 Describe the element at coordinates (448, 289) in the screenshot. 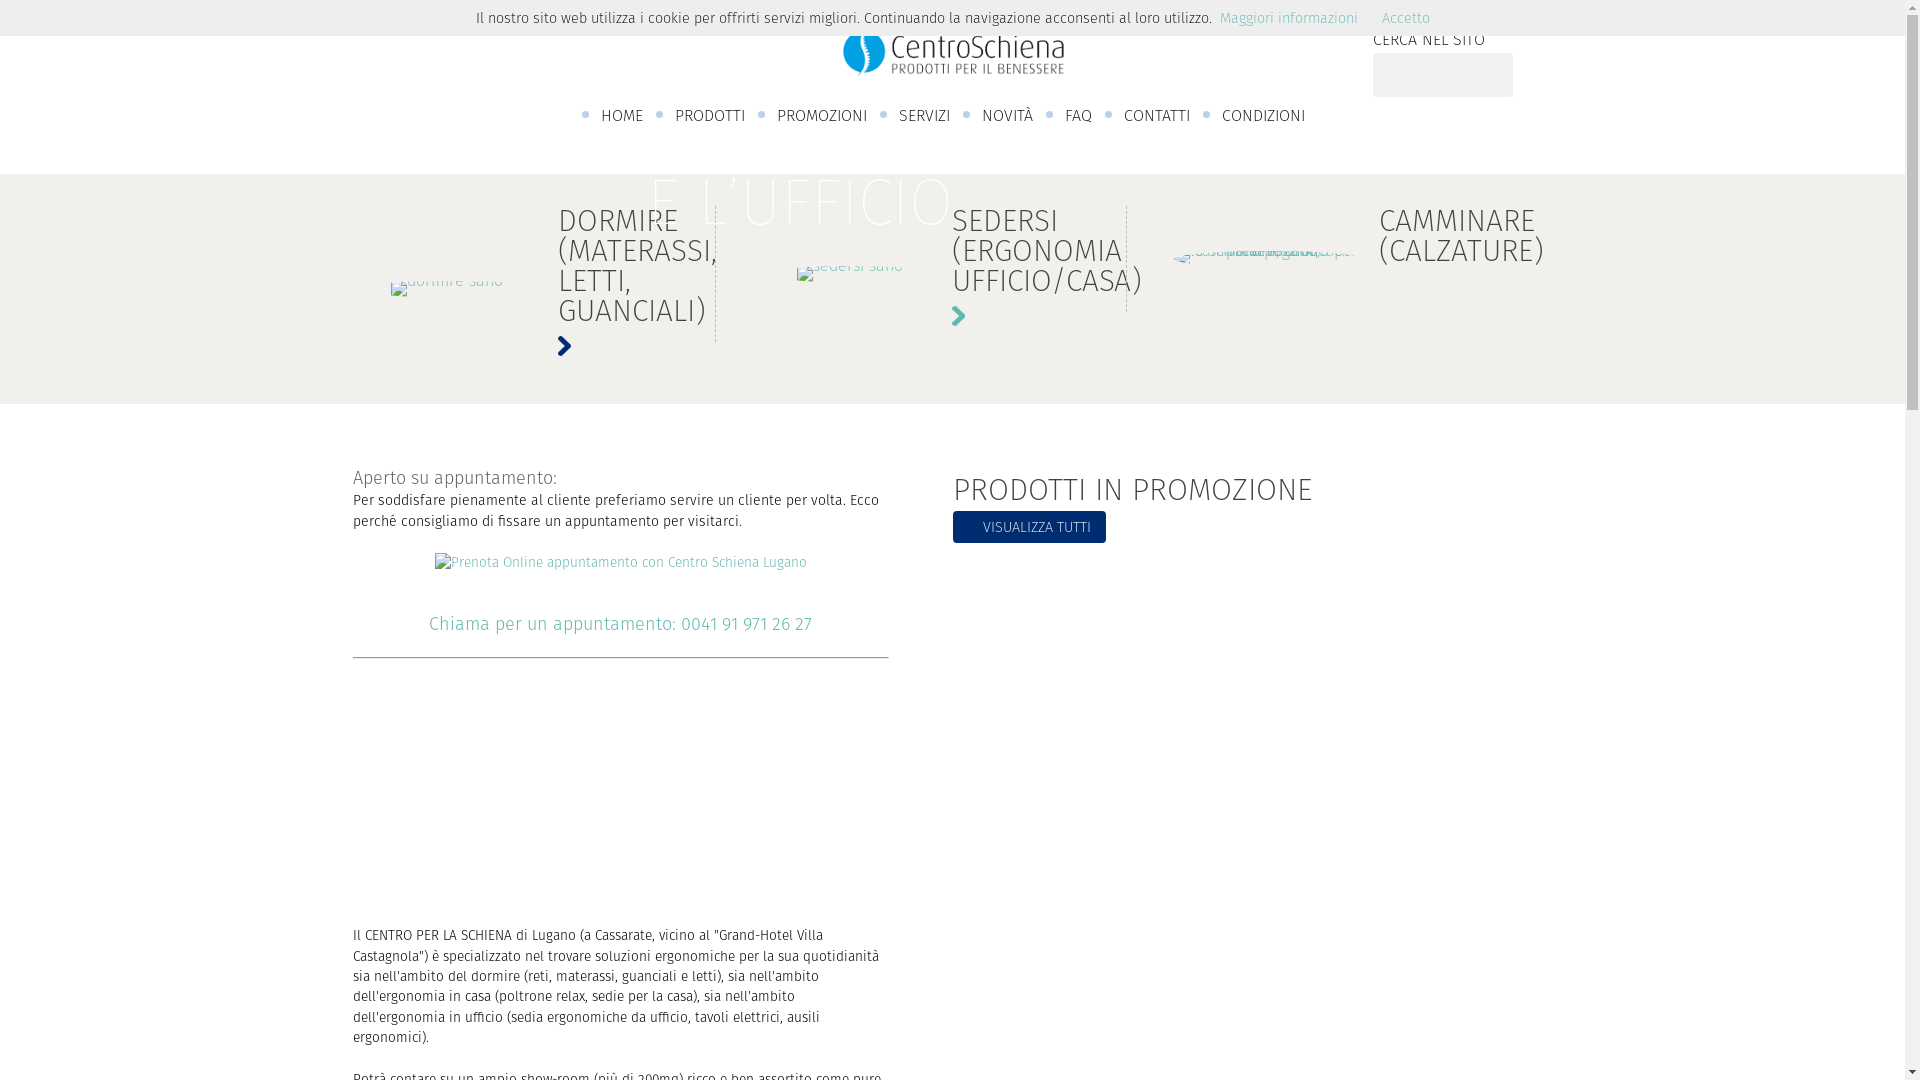

I see `Dormire (Materassi, Letti, Guanciali)` at that location.